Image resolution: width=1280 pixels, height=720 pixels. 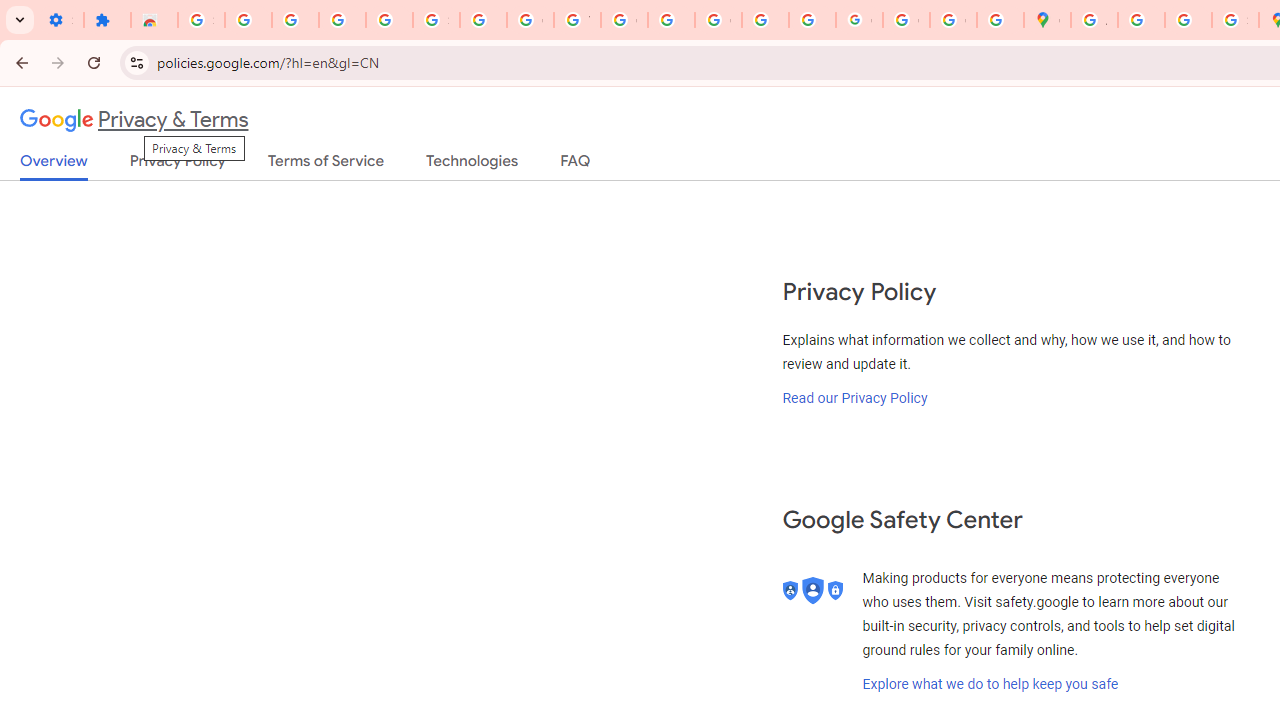 I want to click on Sign in - Google Accounts, so click(x=201, y=20).